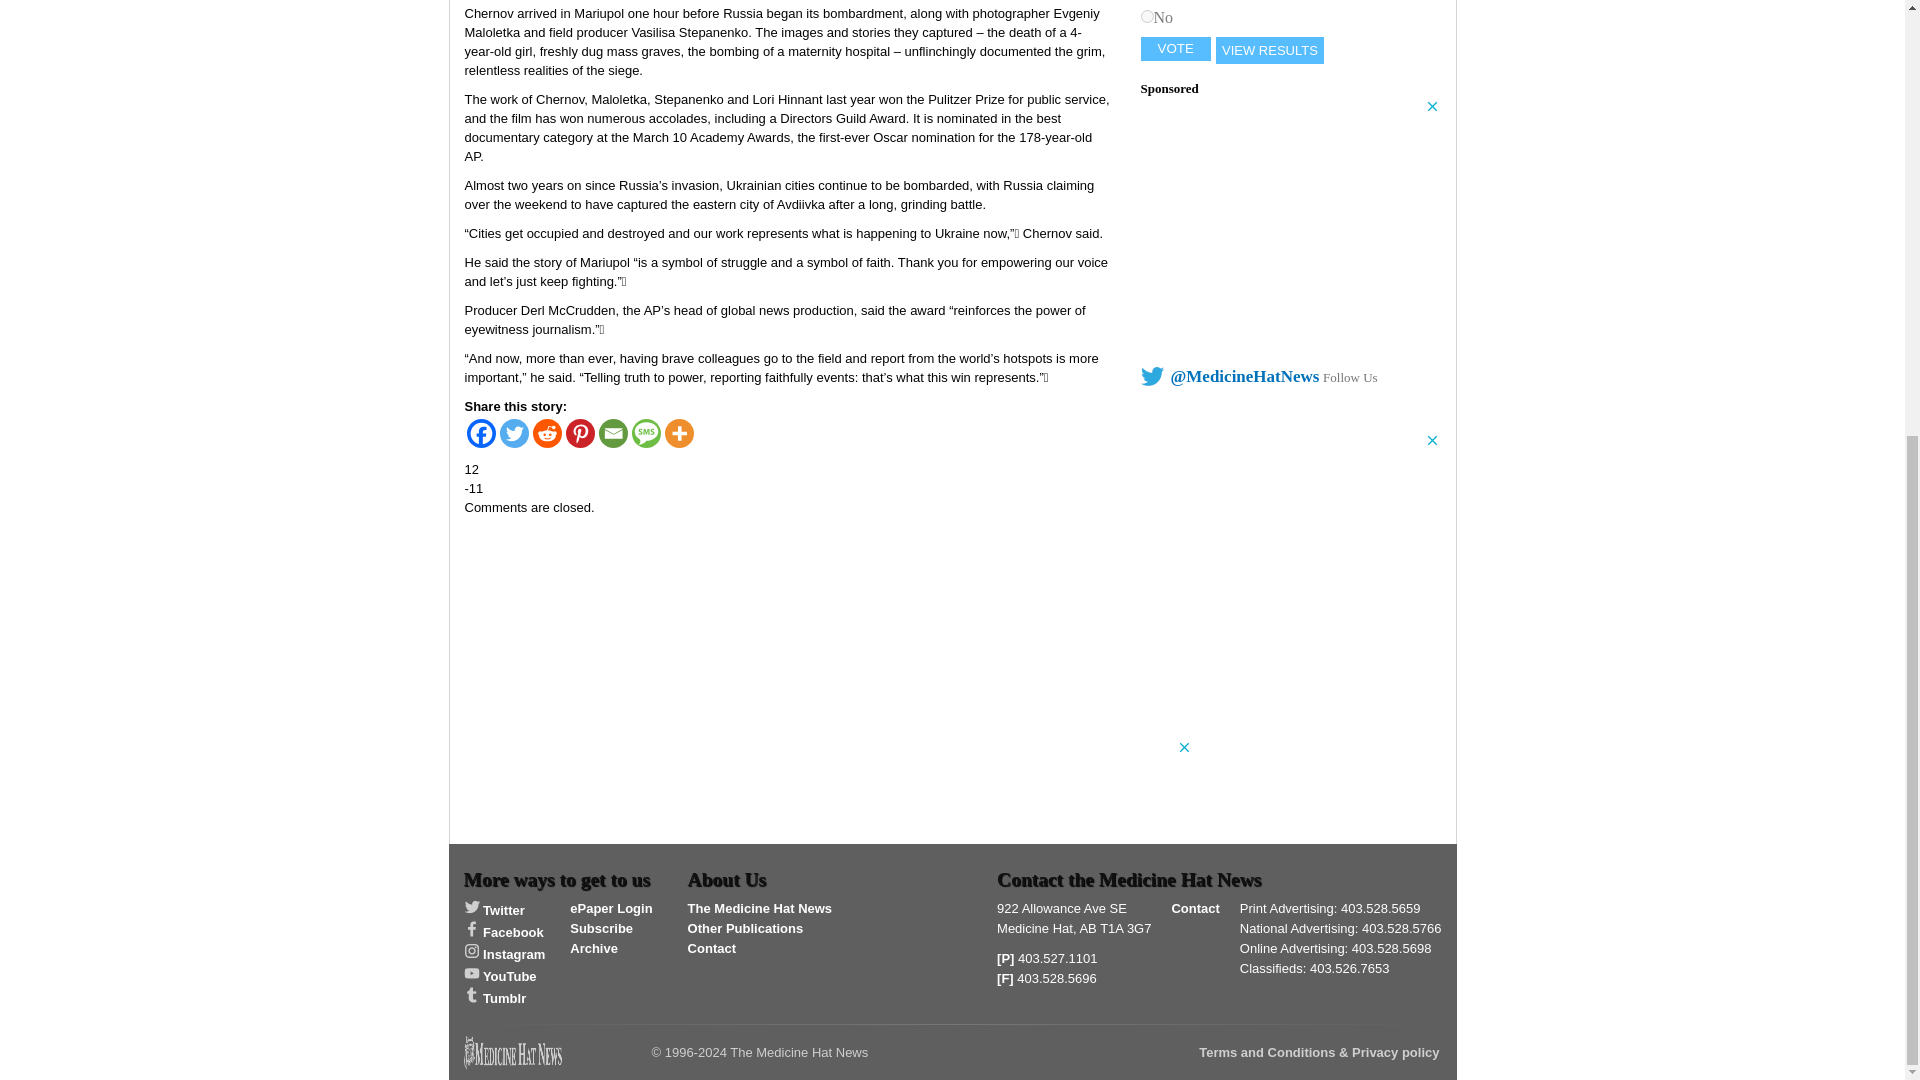 The width and height of the screenshot is (1920, 1080). Describe the element at coordinates (1176, 48) in the screenshot. I see `   Vote   ` at that location.